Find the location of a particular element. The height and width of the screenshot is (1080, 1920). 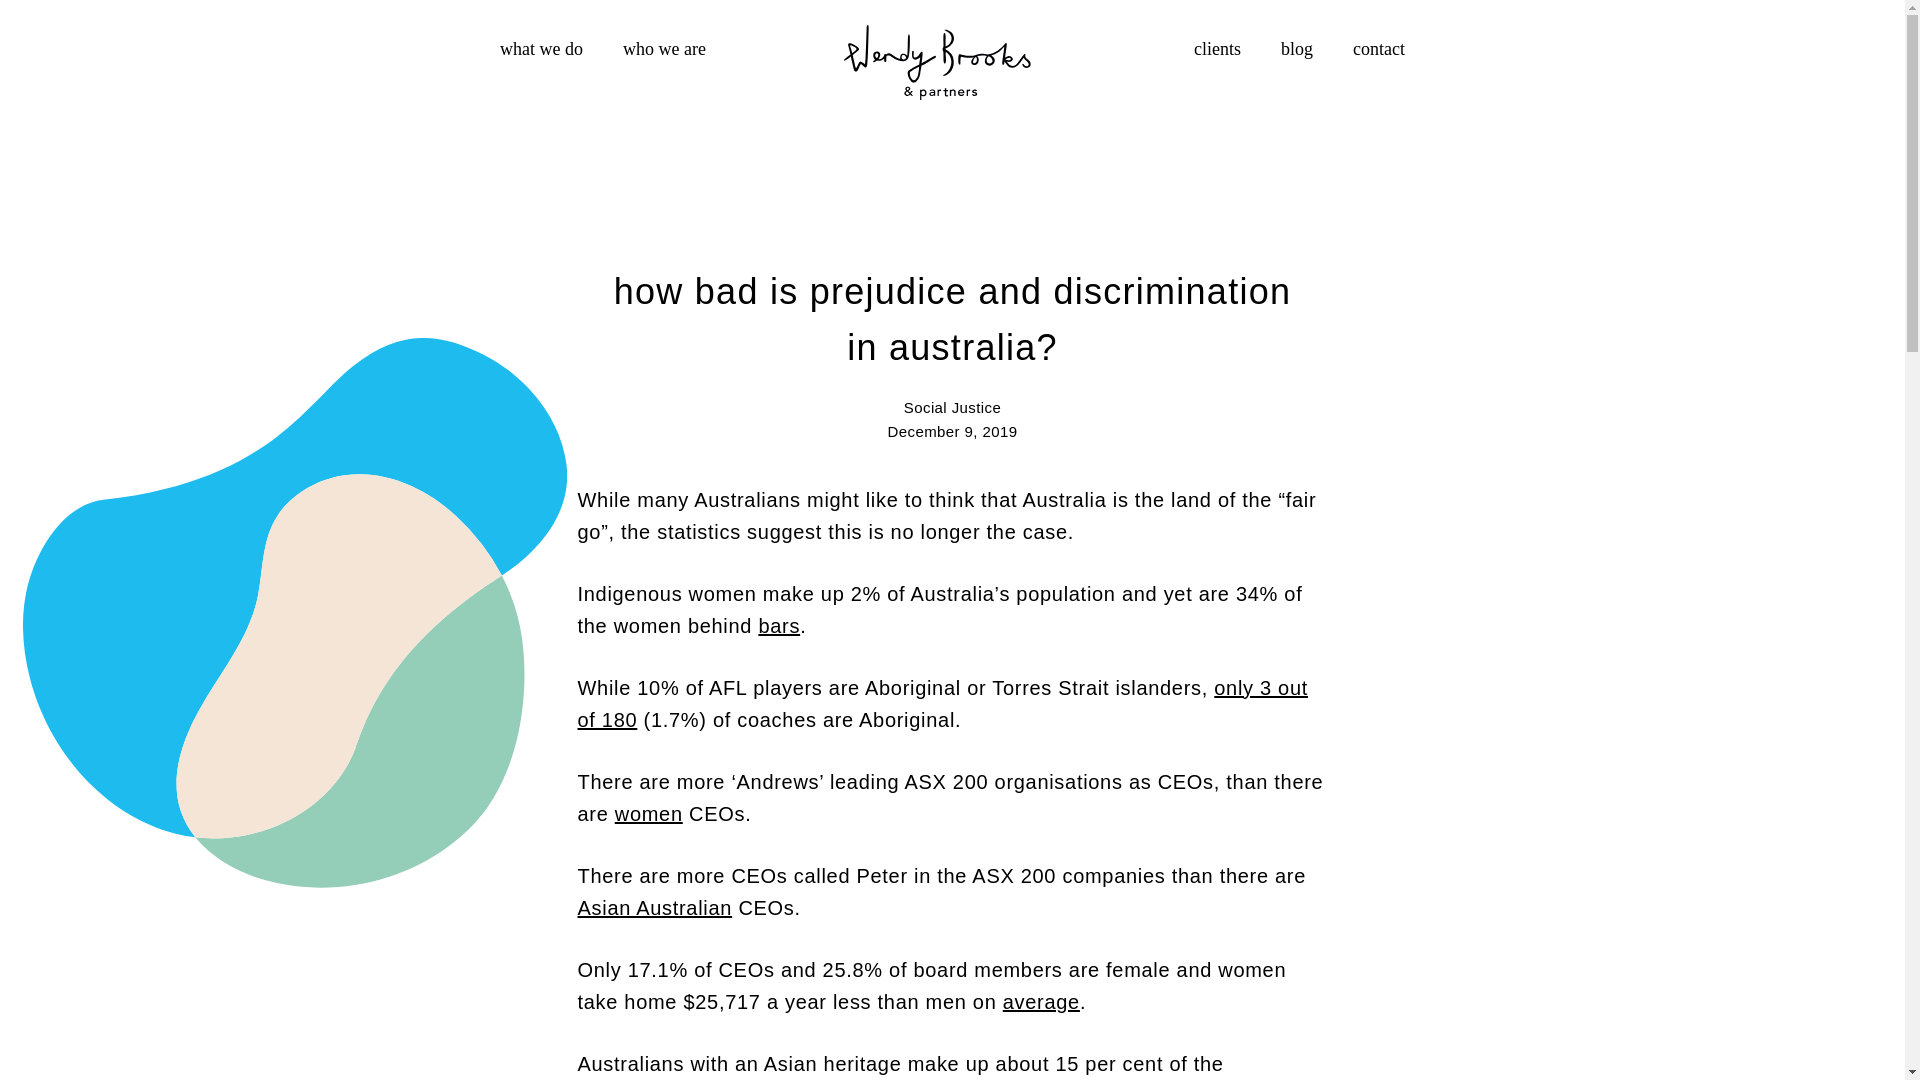

bars is located at coordinates (779, 626).